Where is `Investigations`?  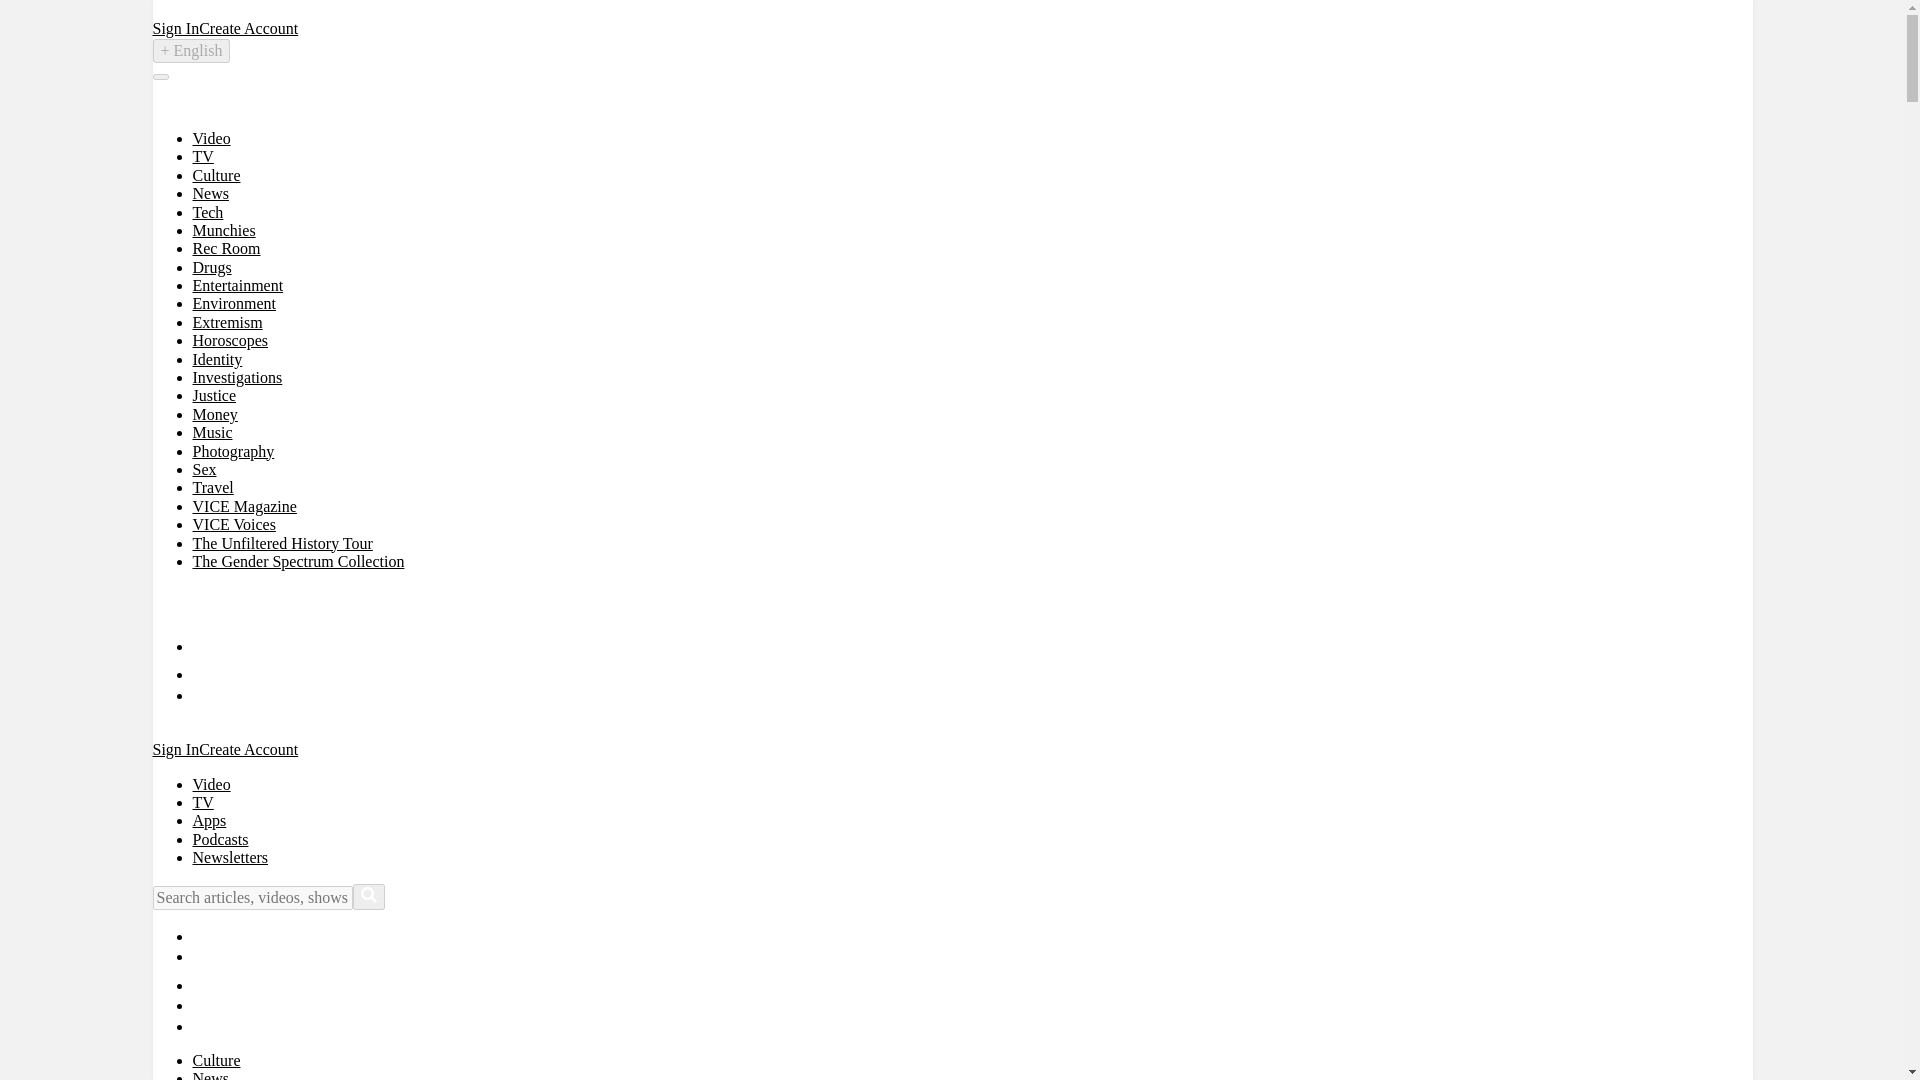 Investigations is located at coordinates (237, 377).